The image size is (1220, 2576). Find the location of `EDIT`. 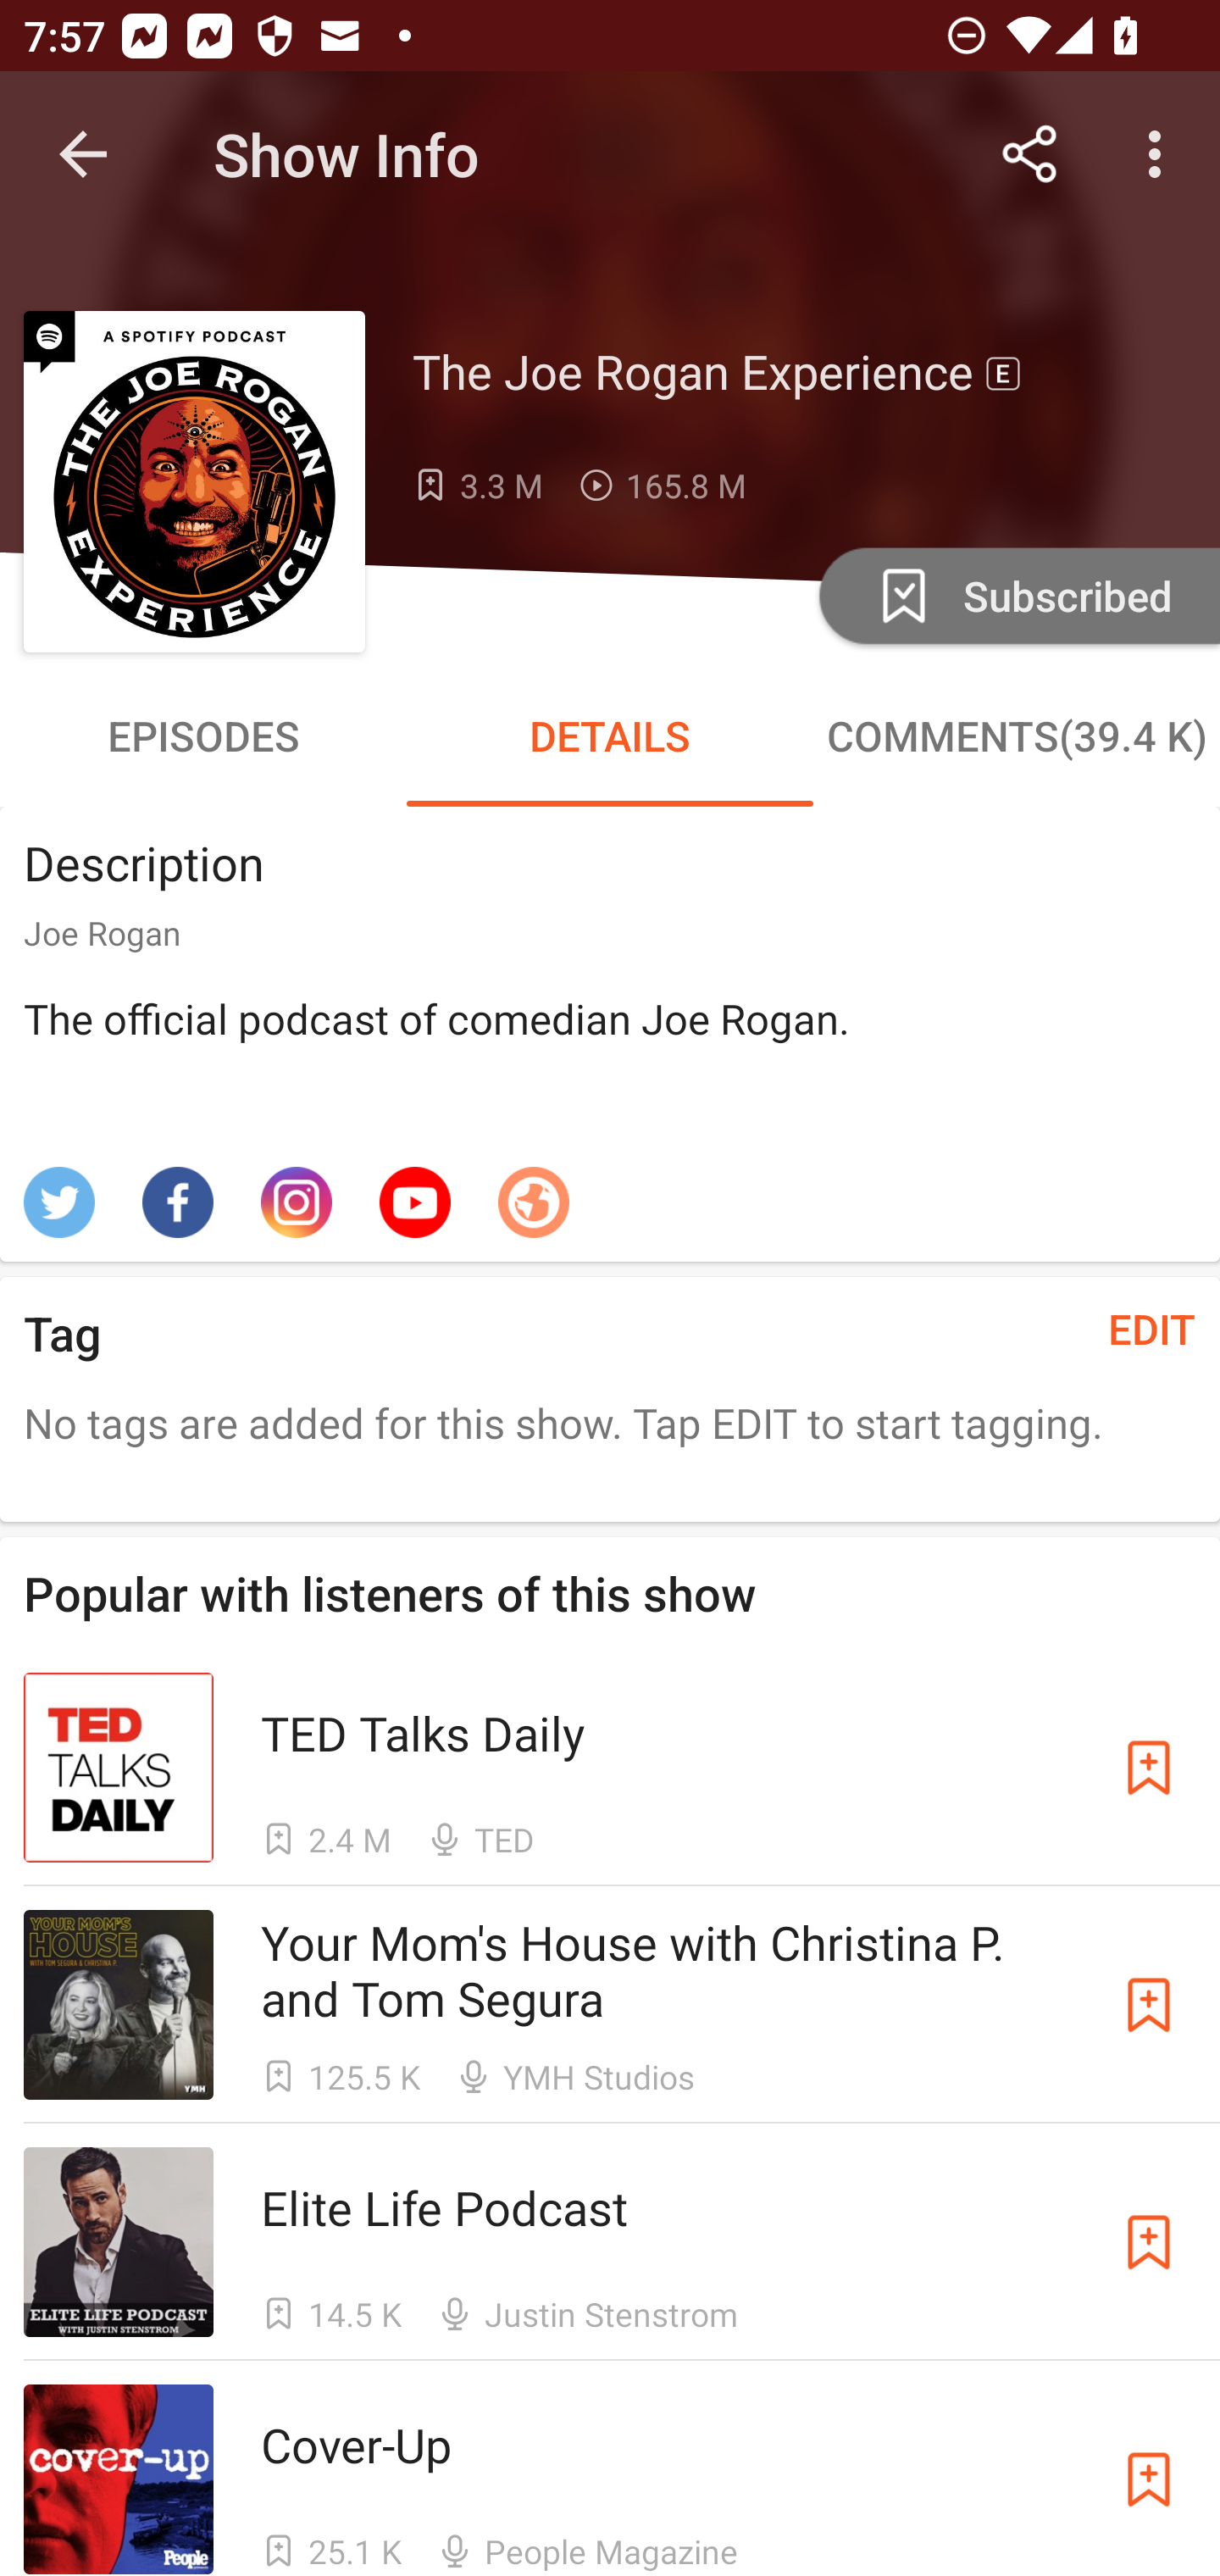

EDIT is located at coordinates (1152, 1329).